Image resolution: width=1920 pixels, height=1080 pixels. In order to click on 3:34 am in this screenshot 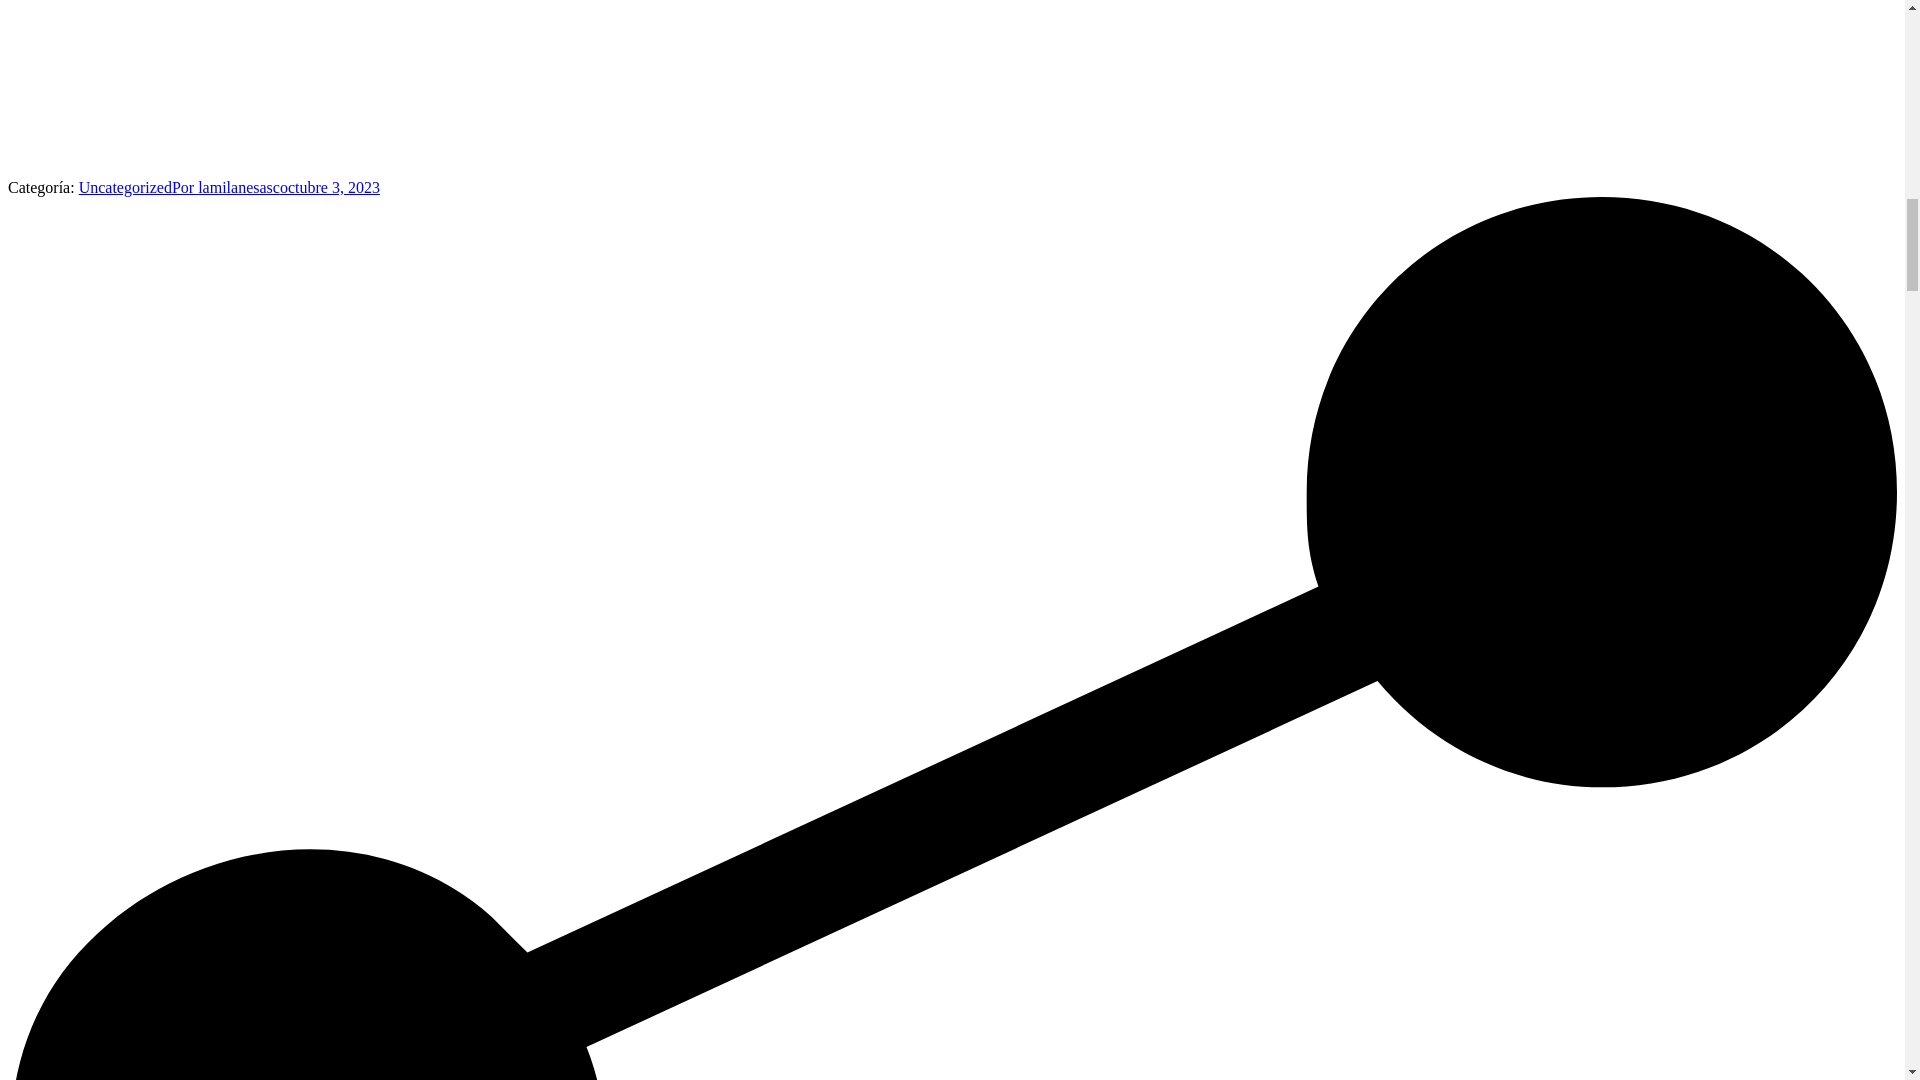, I will do `click(330, 187)`.